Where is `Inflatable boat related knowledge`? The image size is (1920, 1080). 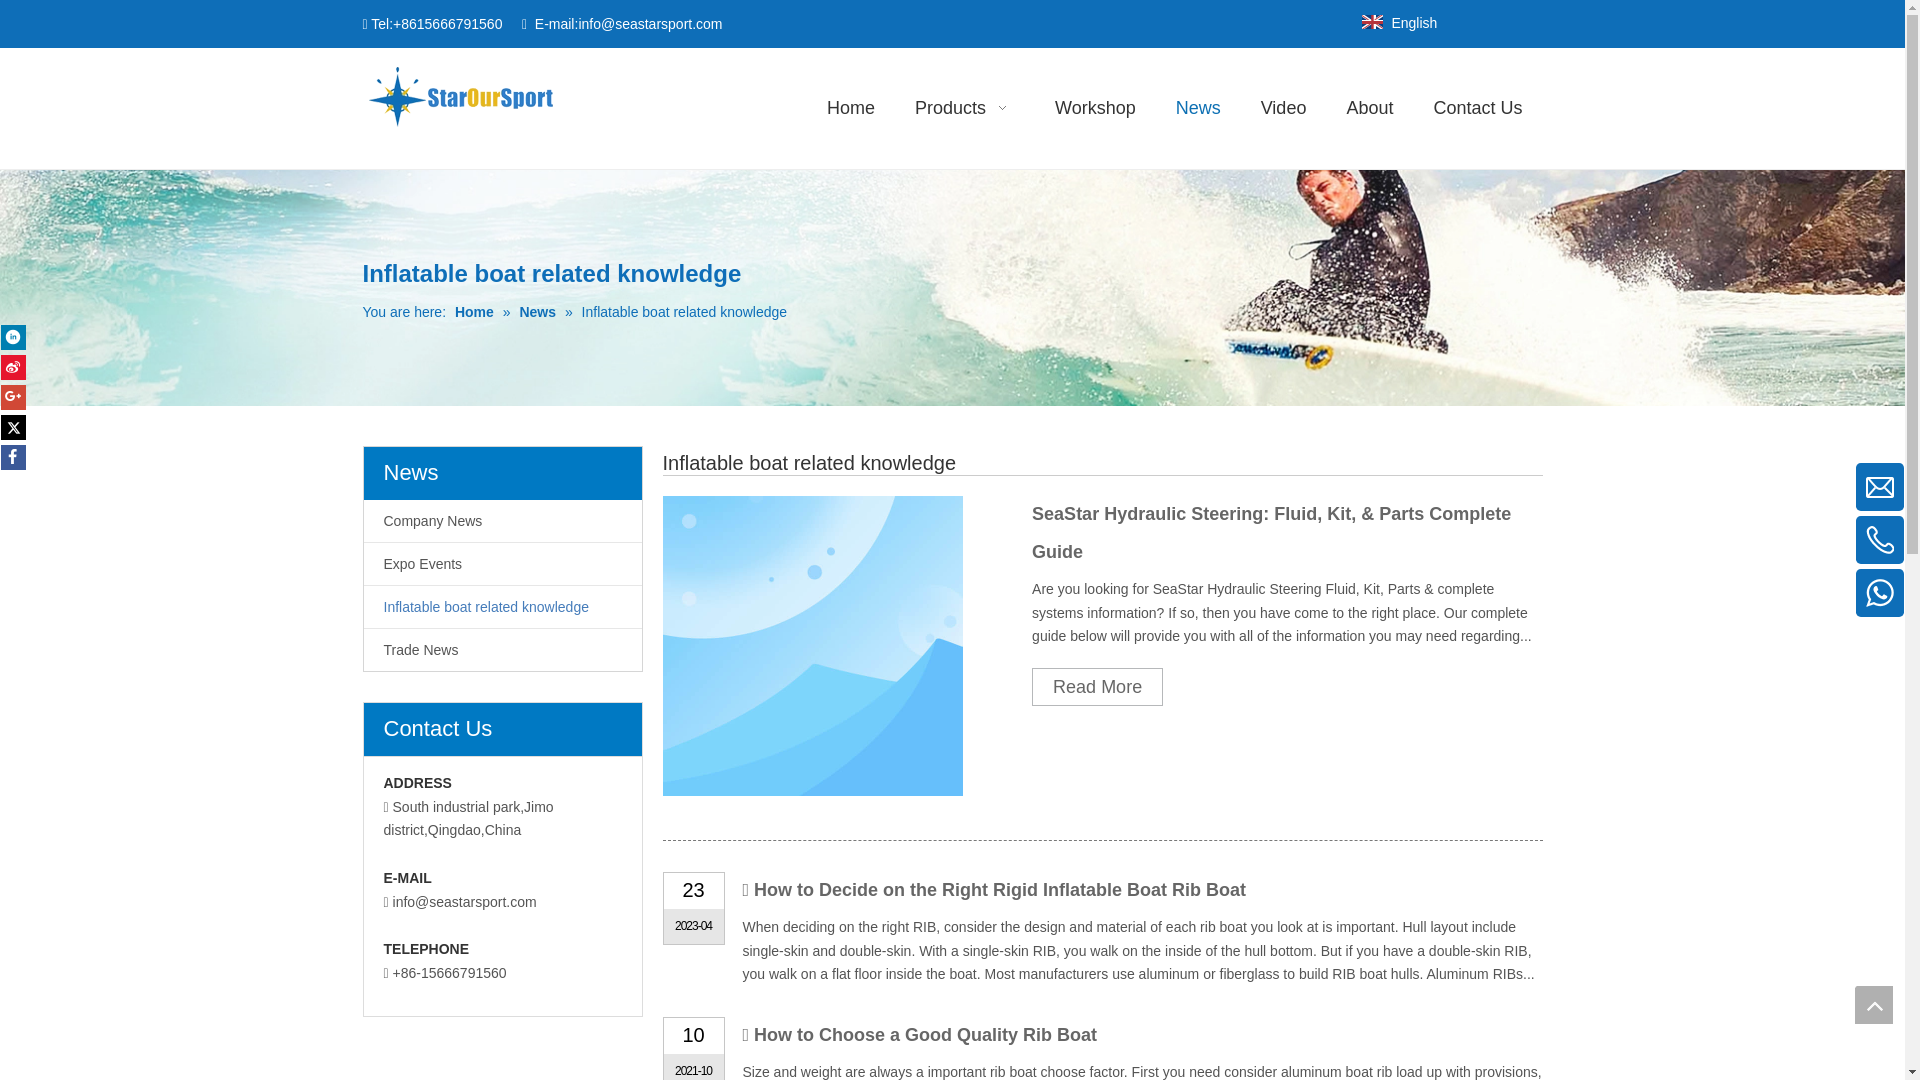 Inflatable boat related knowledge is located at coordinates (502, 606).